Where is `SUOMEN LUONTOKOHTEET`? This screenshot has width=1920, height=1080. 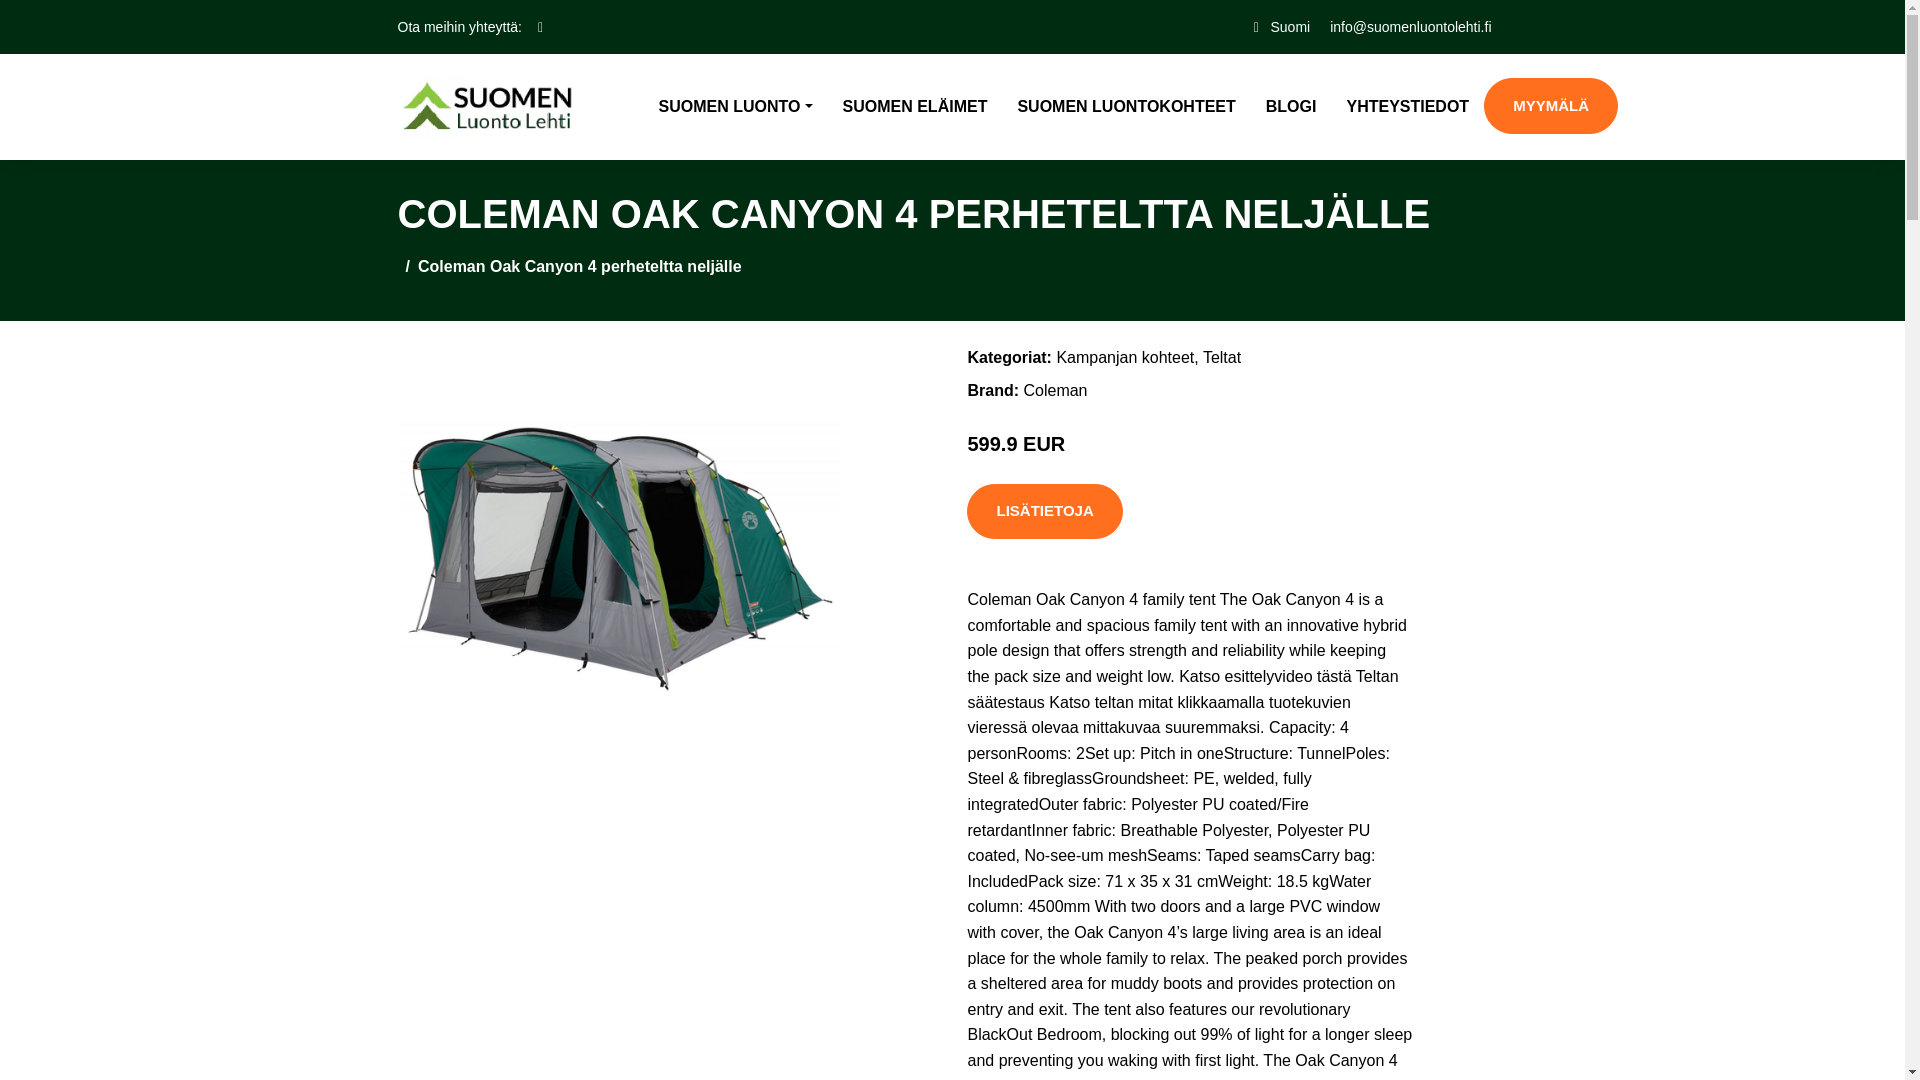 SUOMEN LUONTOKOHTEET is located at coordinates (1126, 106).